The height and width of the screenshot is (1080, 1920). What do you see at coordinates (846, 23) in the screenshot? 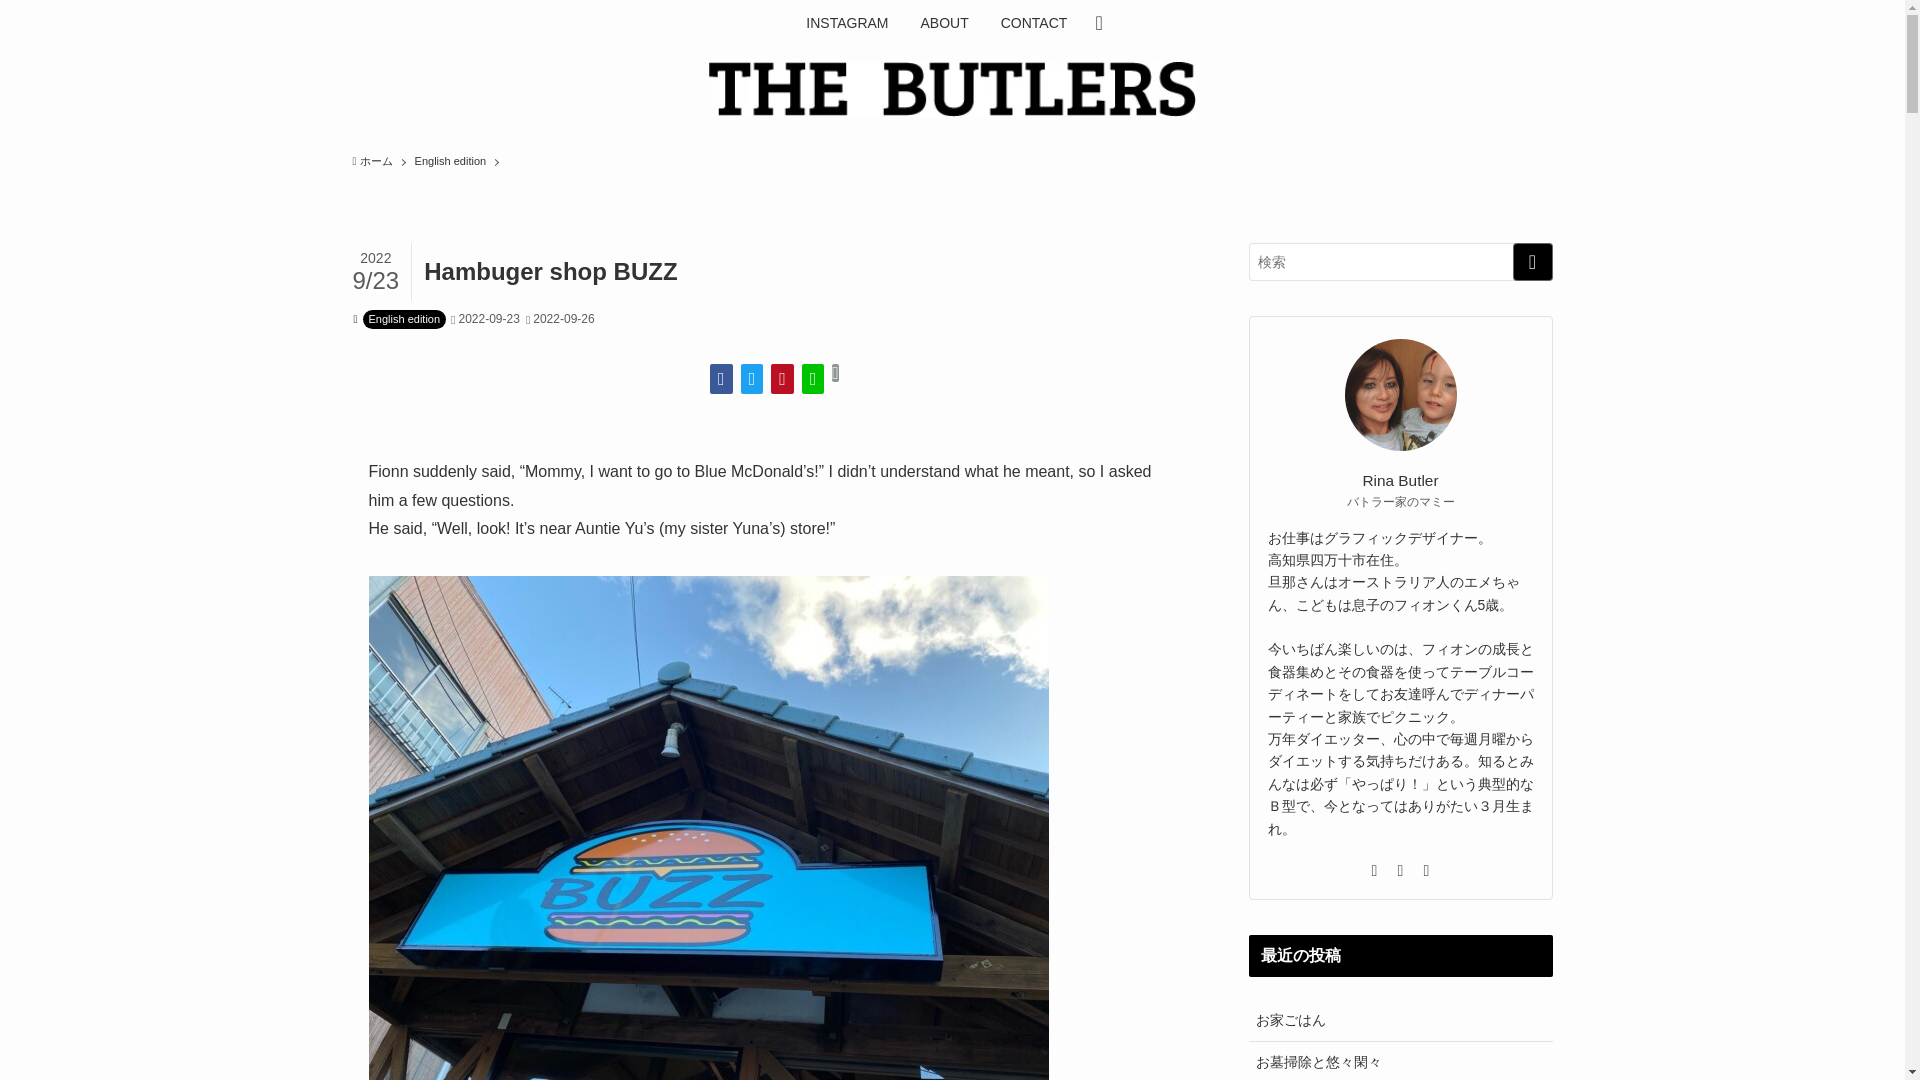
I see `INSTAGRAM` at bounding box center [846, 23].